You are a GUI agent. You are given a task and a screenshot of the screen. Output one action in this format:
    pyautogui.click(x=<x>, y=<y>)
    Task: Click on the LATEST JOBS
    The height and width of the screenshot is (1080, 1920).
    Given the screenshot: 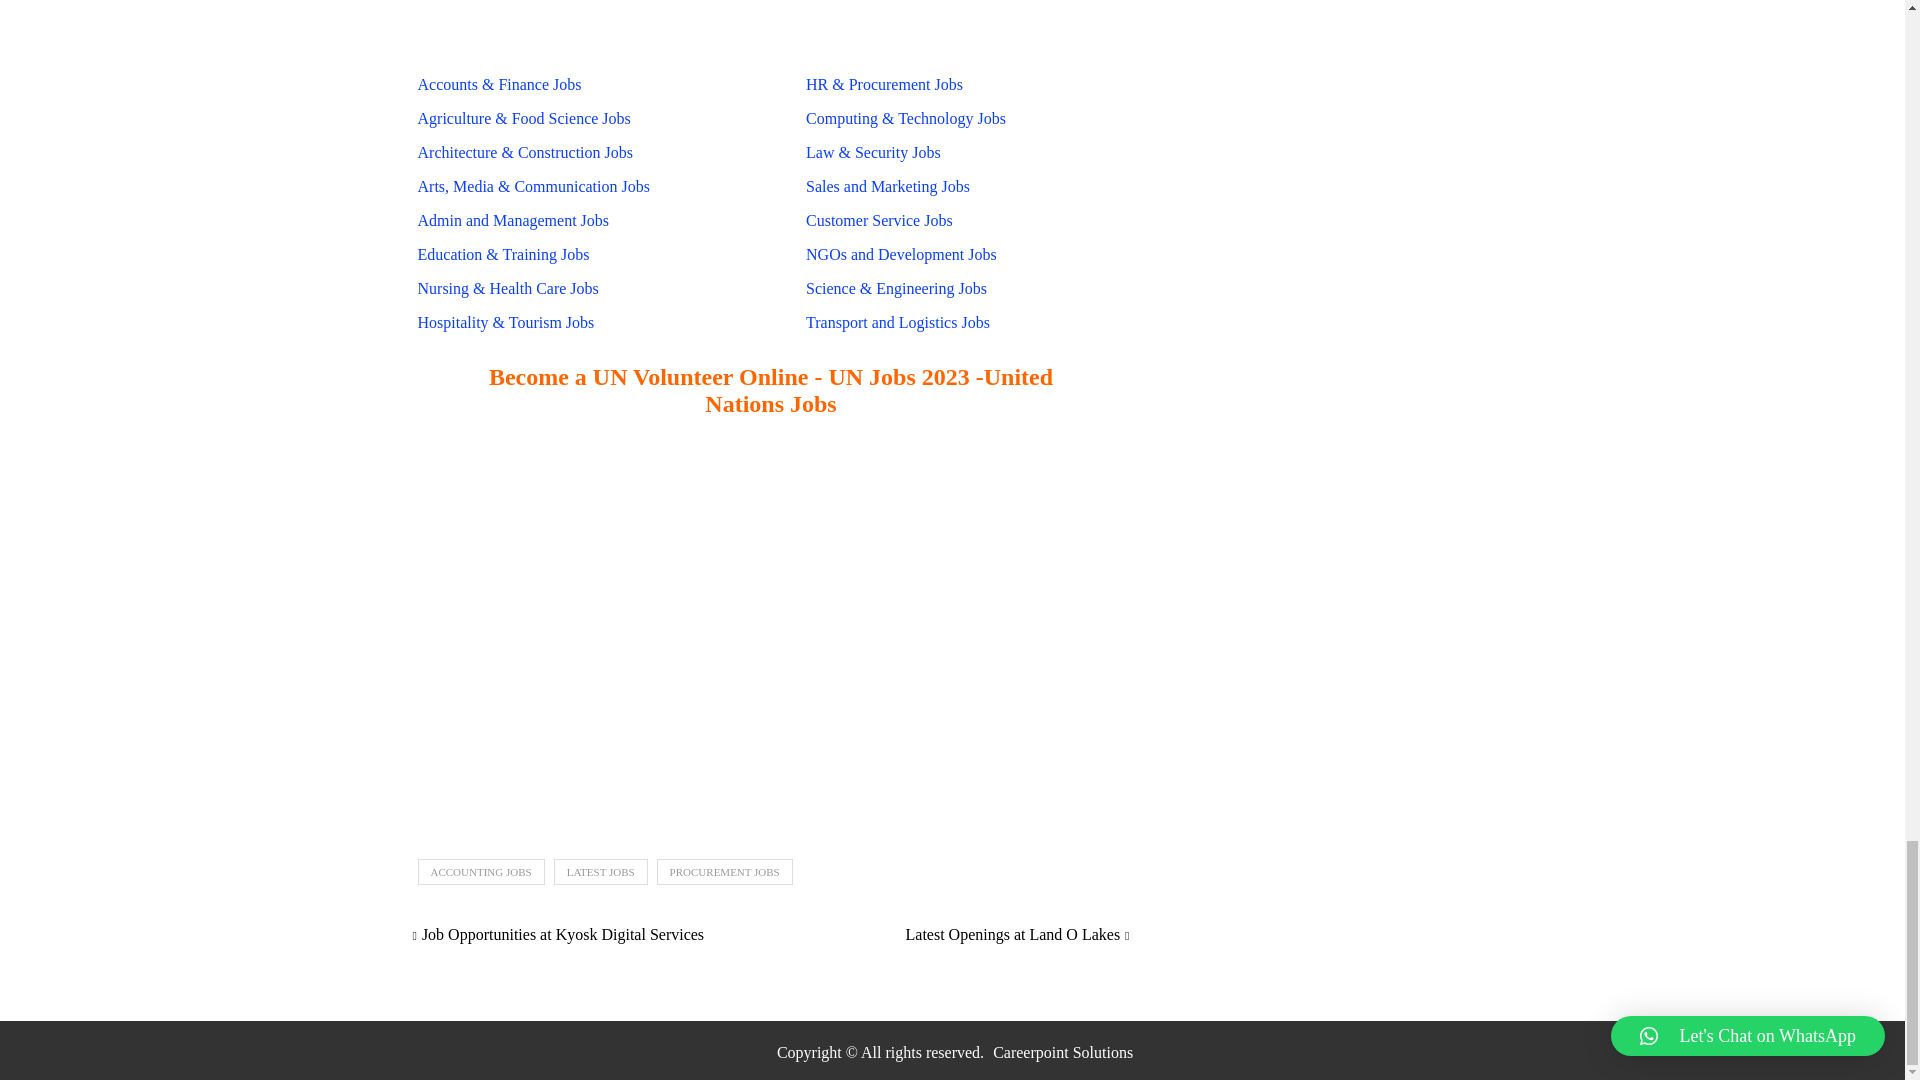 What is the action you would take?
    pyautogui.click(x=601, y=871)
    